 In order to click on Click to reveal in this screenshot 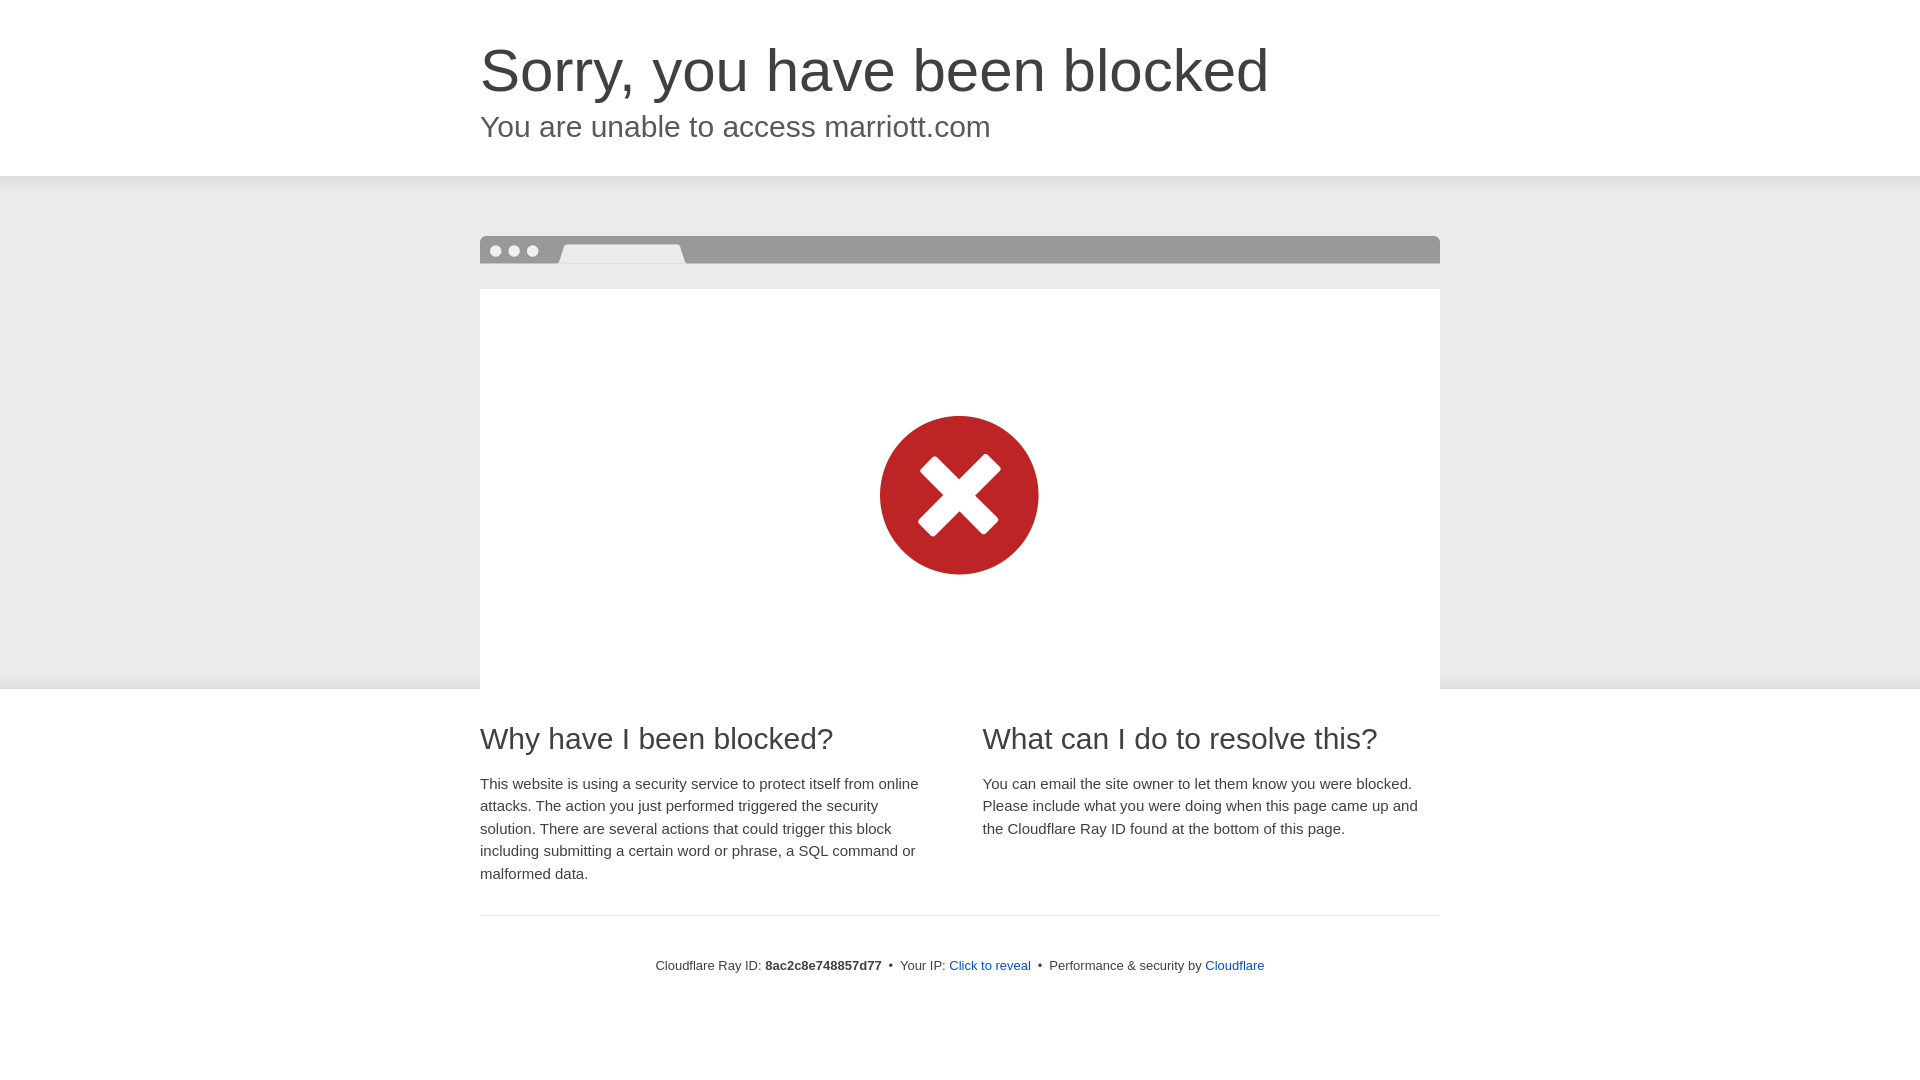, I will do `click(990, 966)`.